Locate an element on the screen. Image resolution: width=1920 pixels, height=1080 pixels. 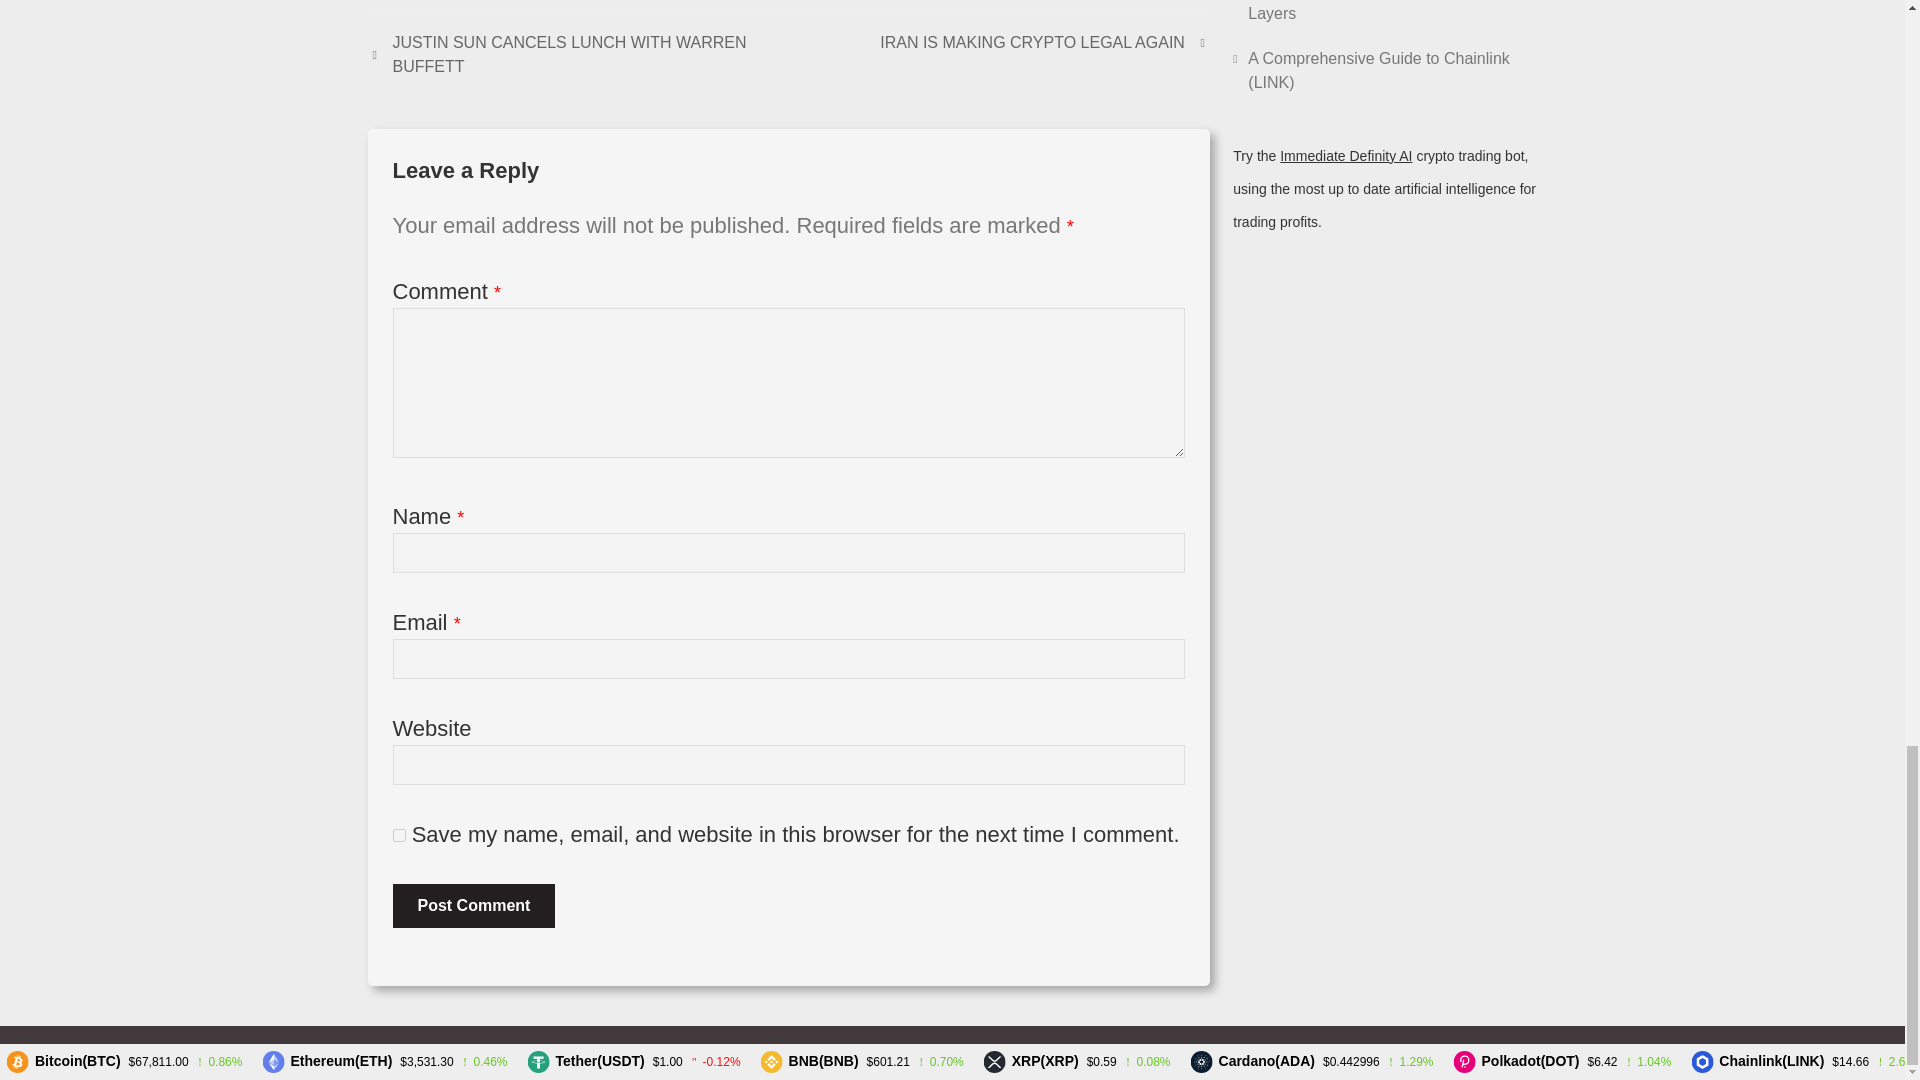
IRAN IS MAKING CRYPTO LEGAL AGAIN is located at coordinates (1044, 43).